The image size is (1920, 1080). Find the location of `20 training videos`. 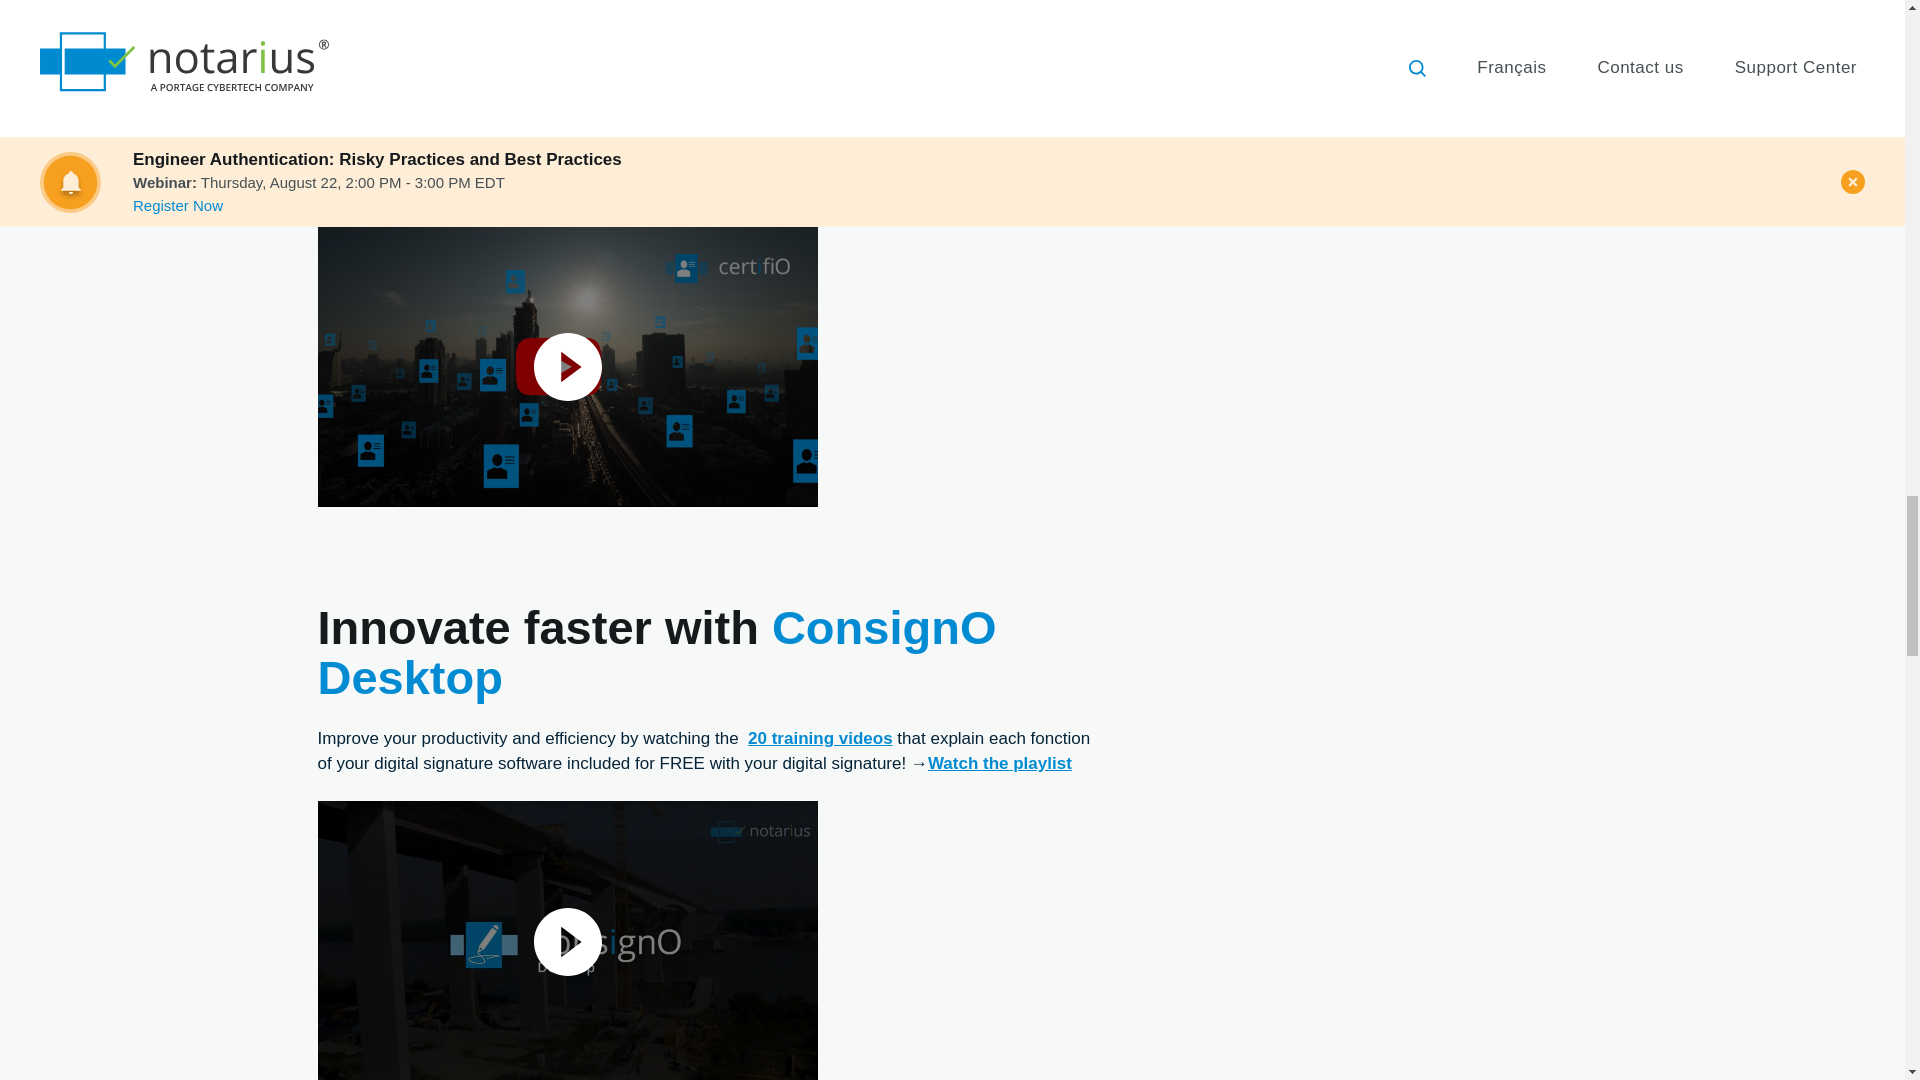

20 training videos is located at coordinates (820, 738).